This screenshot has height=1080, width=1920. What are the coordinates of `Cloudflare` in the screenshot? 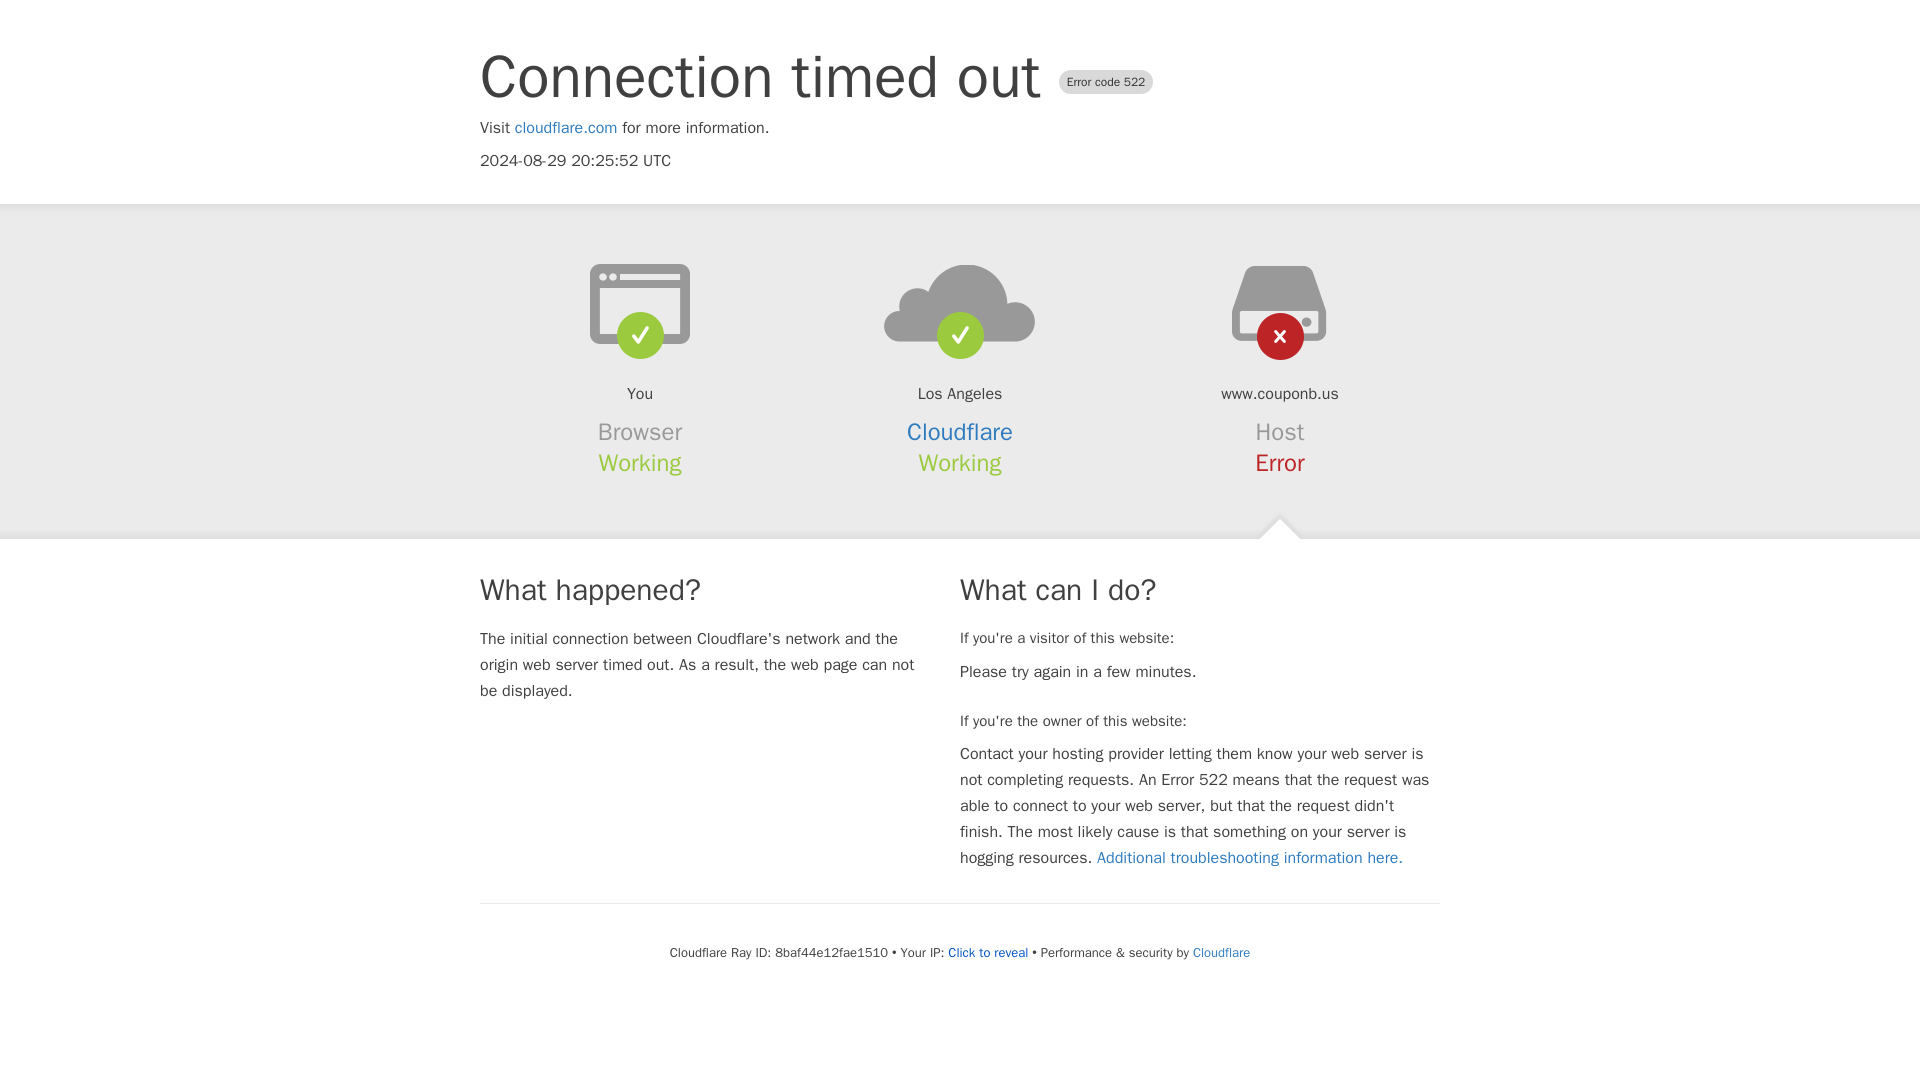 It's located at (960, 432).